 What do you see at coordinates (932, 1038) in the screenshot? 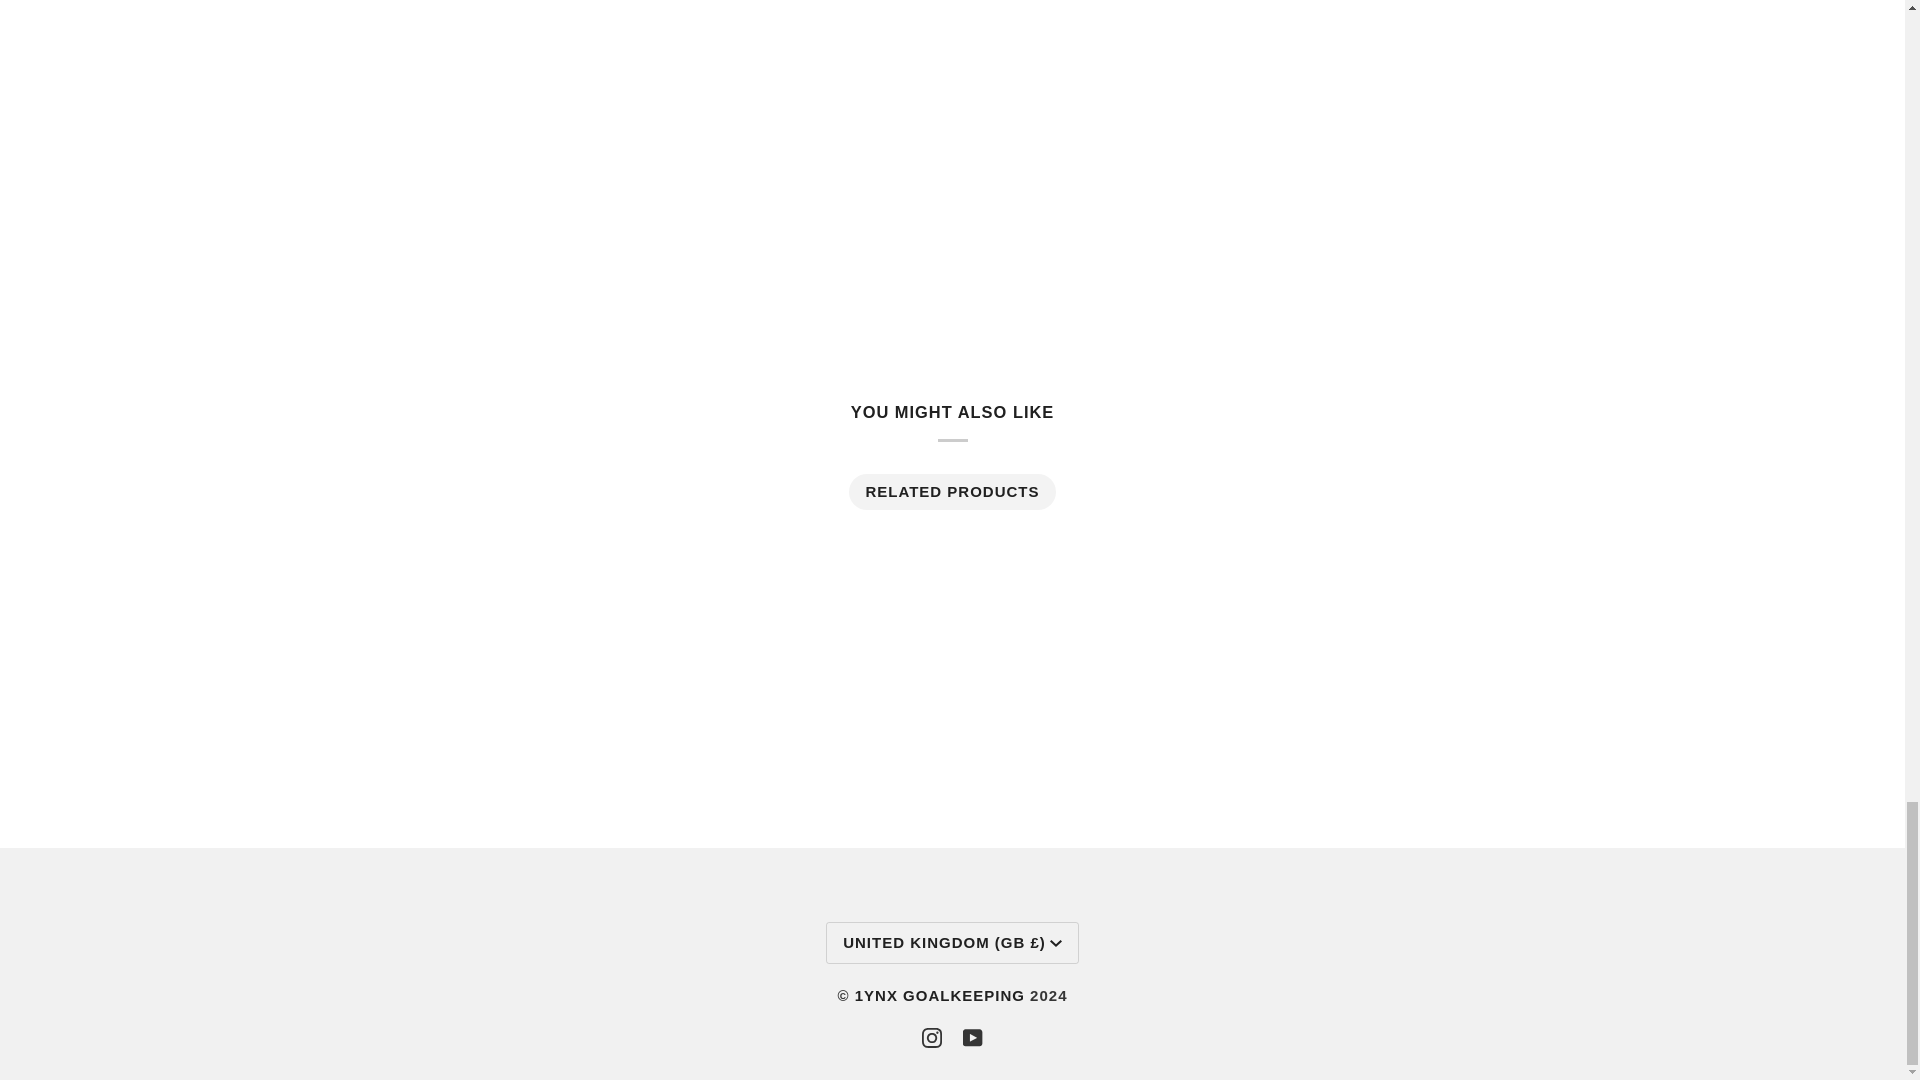
I see `Instagram` at bounding box center [932, 1038].